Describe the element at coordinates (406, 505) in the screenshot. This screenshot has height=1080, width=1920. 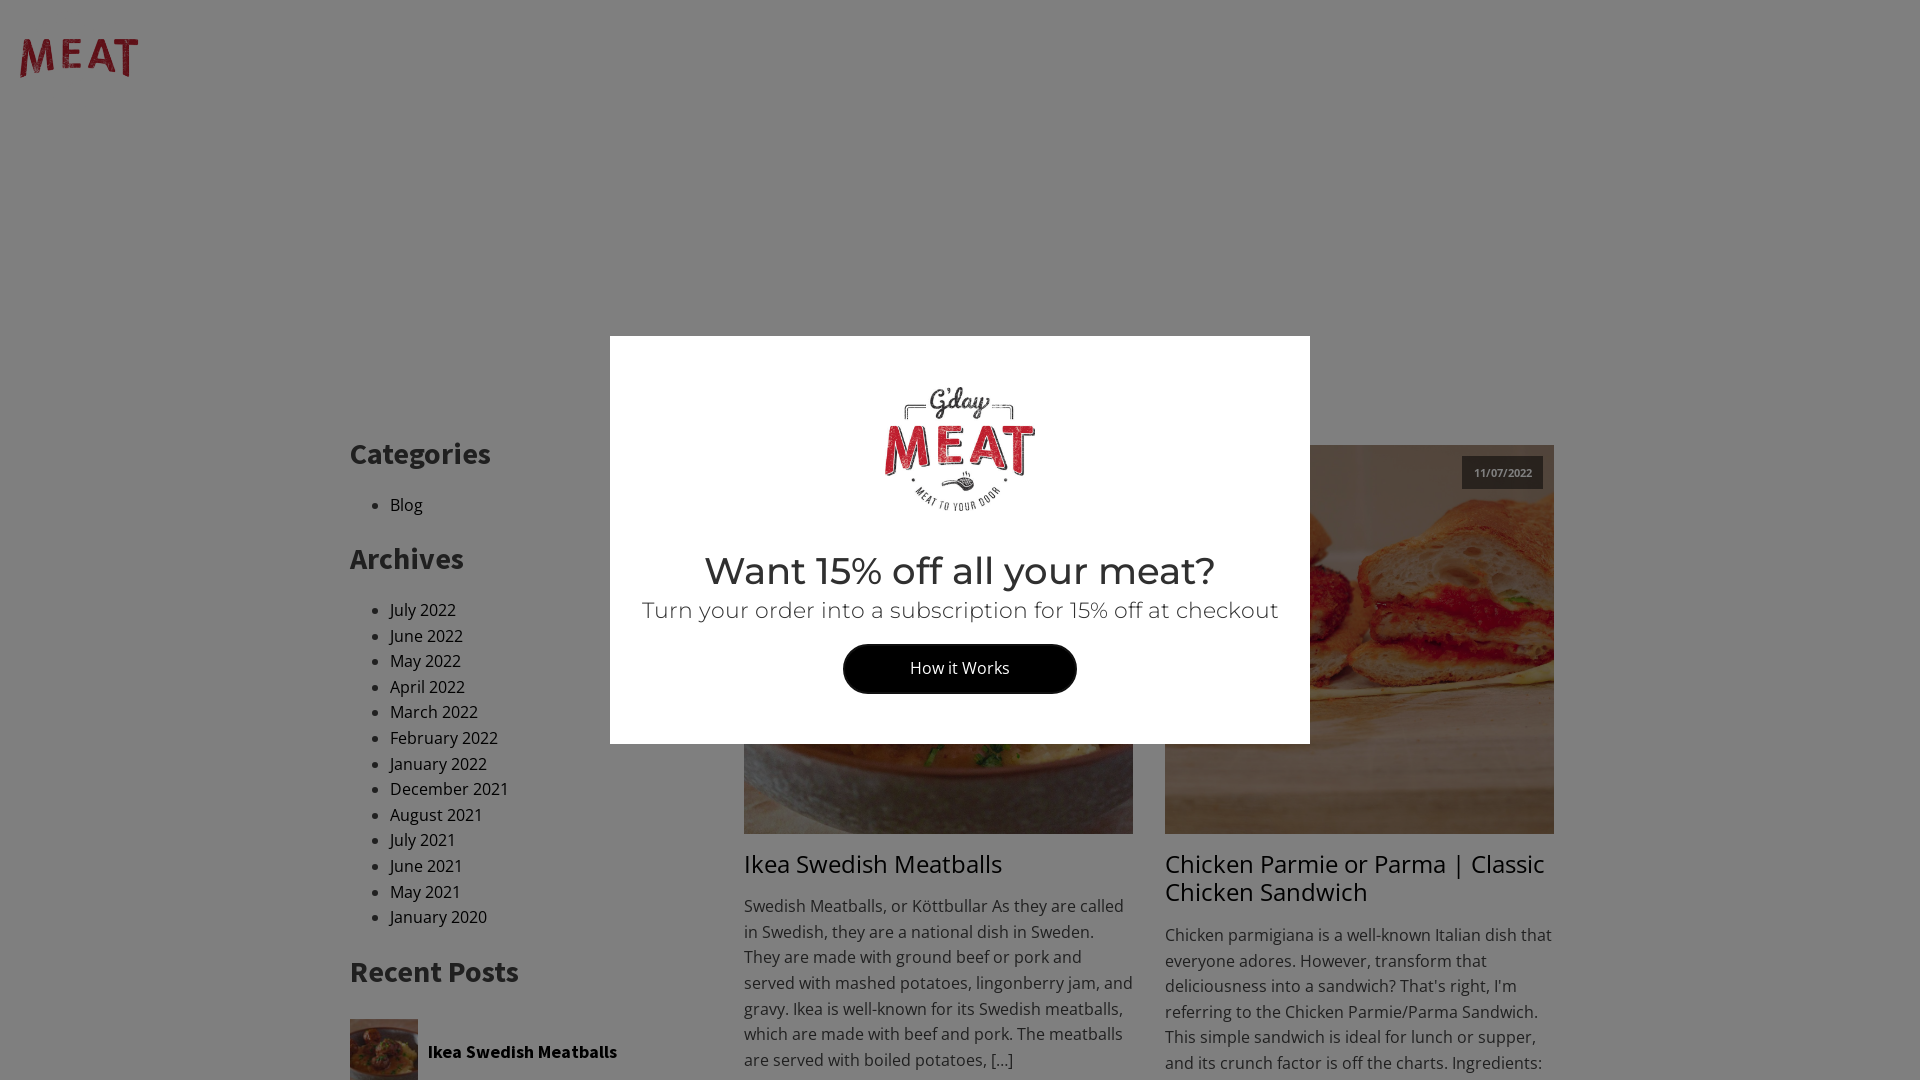
I see `Blog` at that location.